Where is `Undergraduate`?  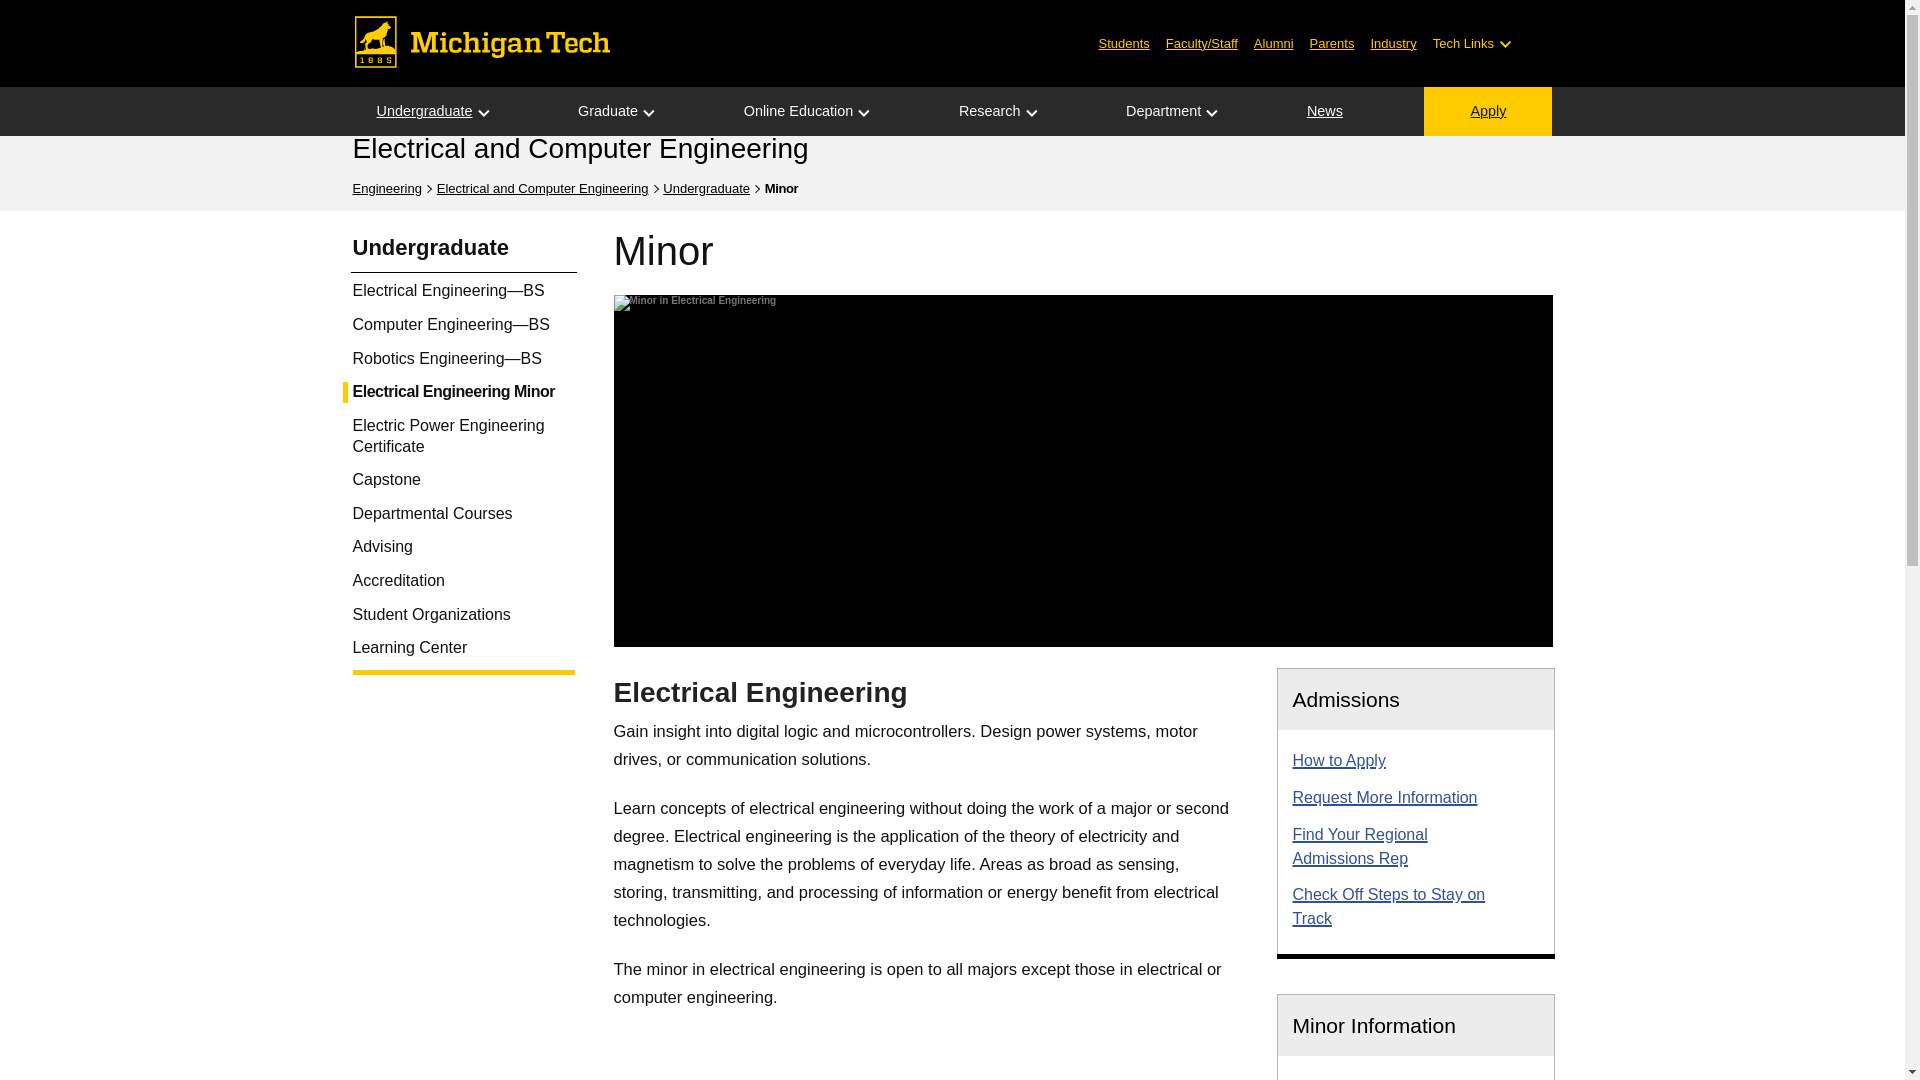 Undergraduate is located at coordinates (423, 112).